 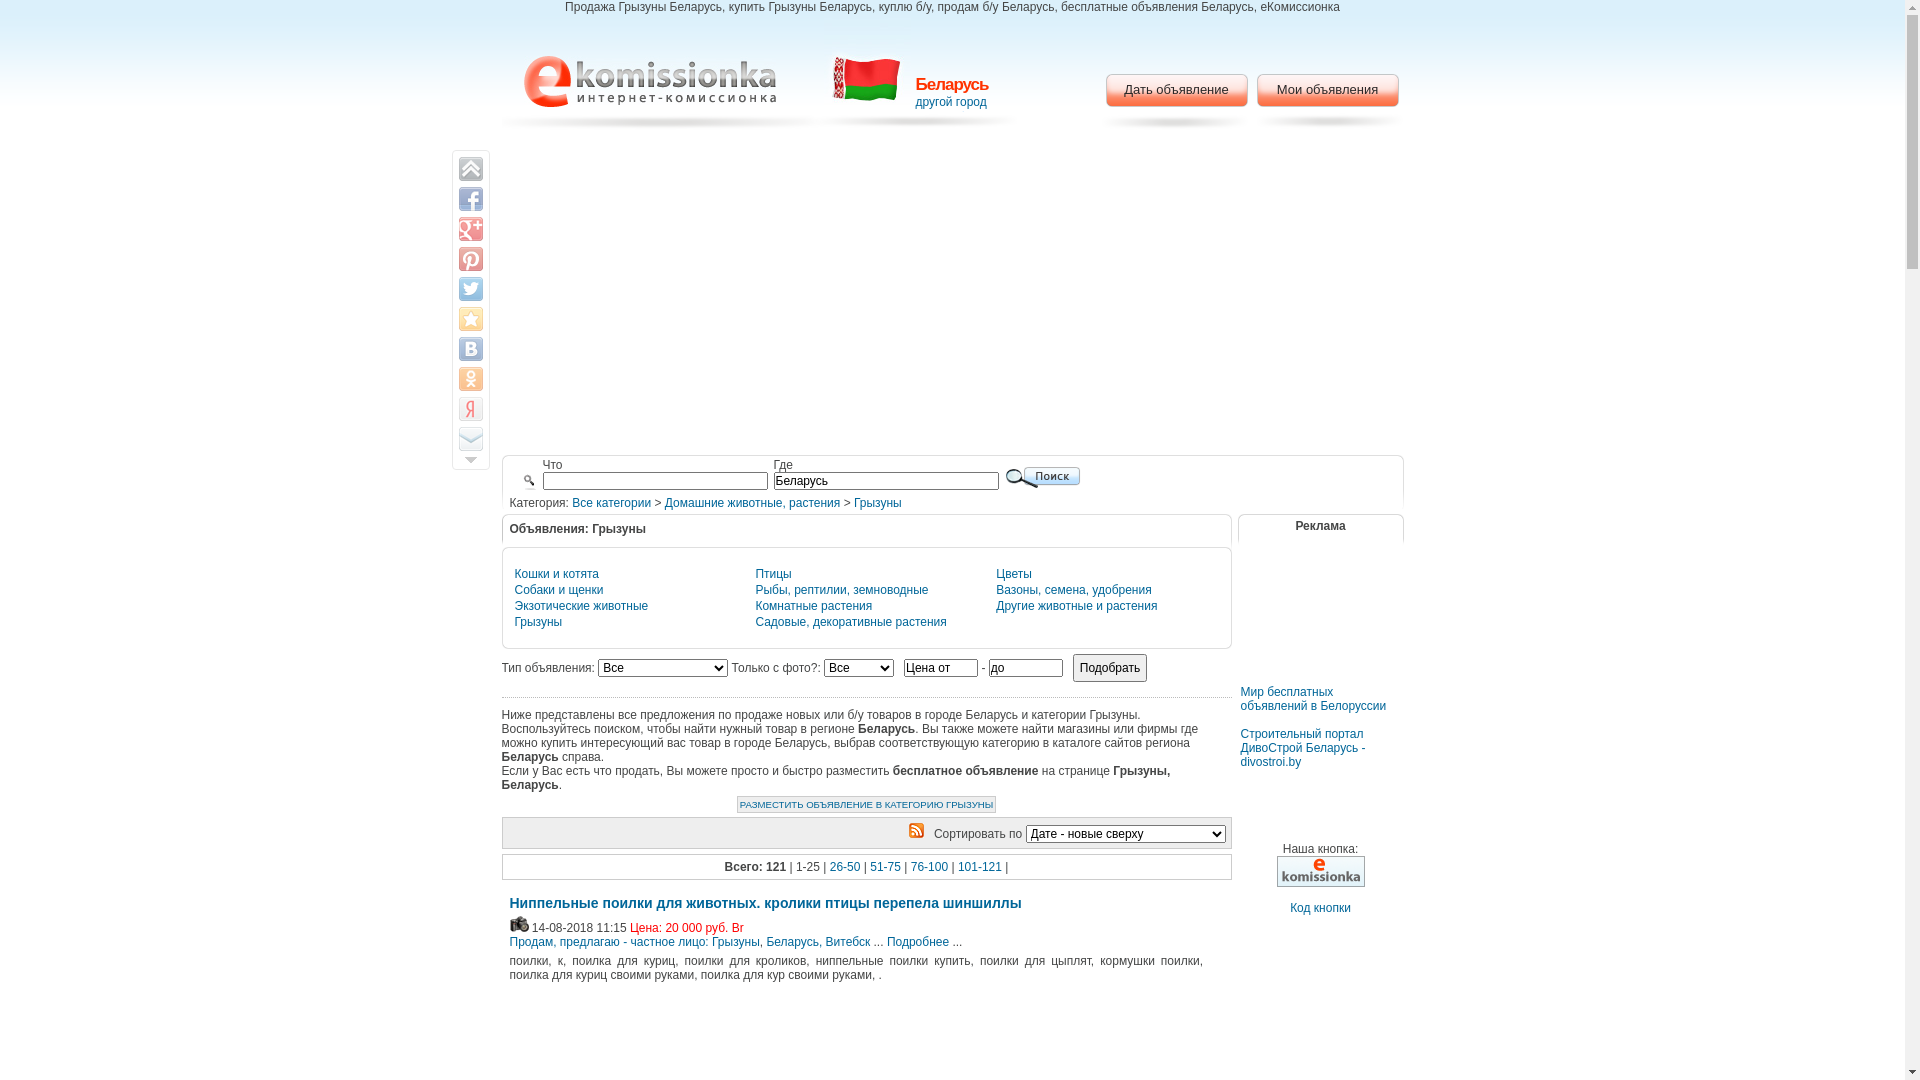 What do you see at coordinates (470, 379) in the screenshot?
I see `Share to Odnoklassniki.ru` at bounding box center [470, 379].